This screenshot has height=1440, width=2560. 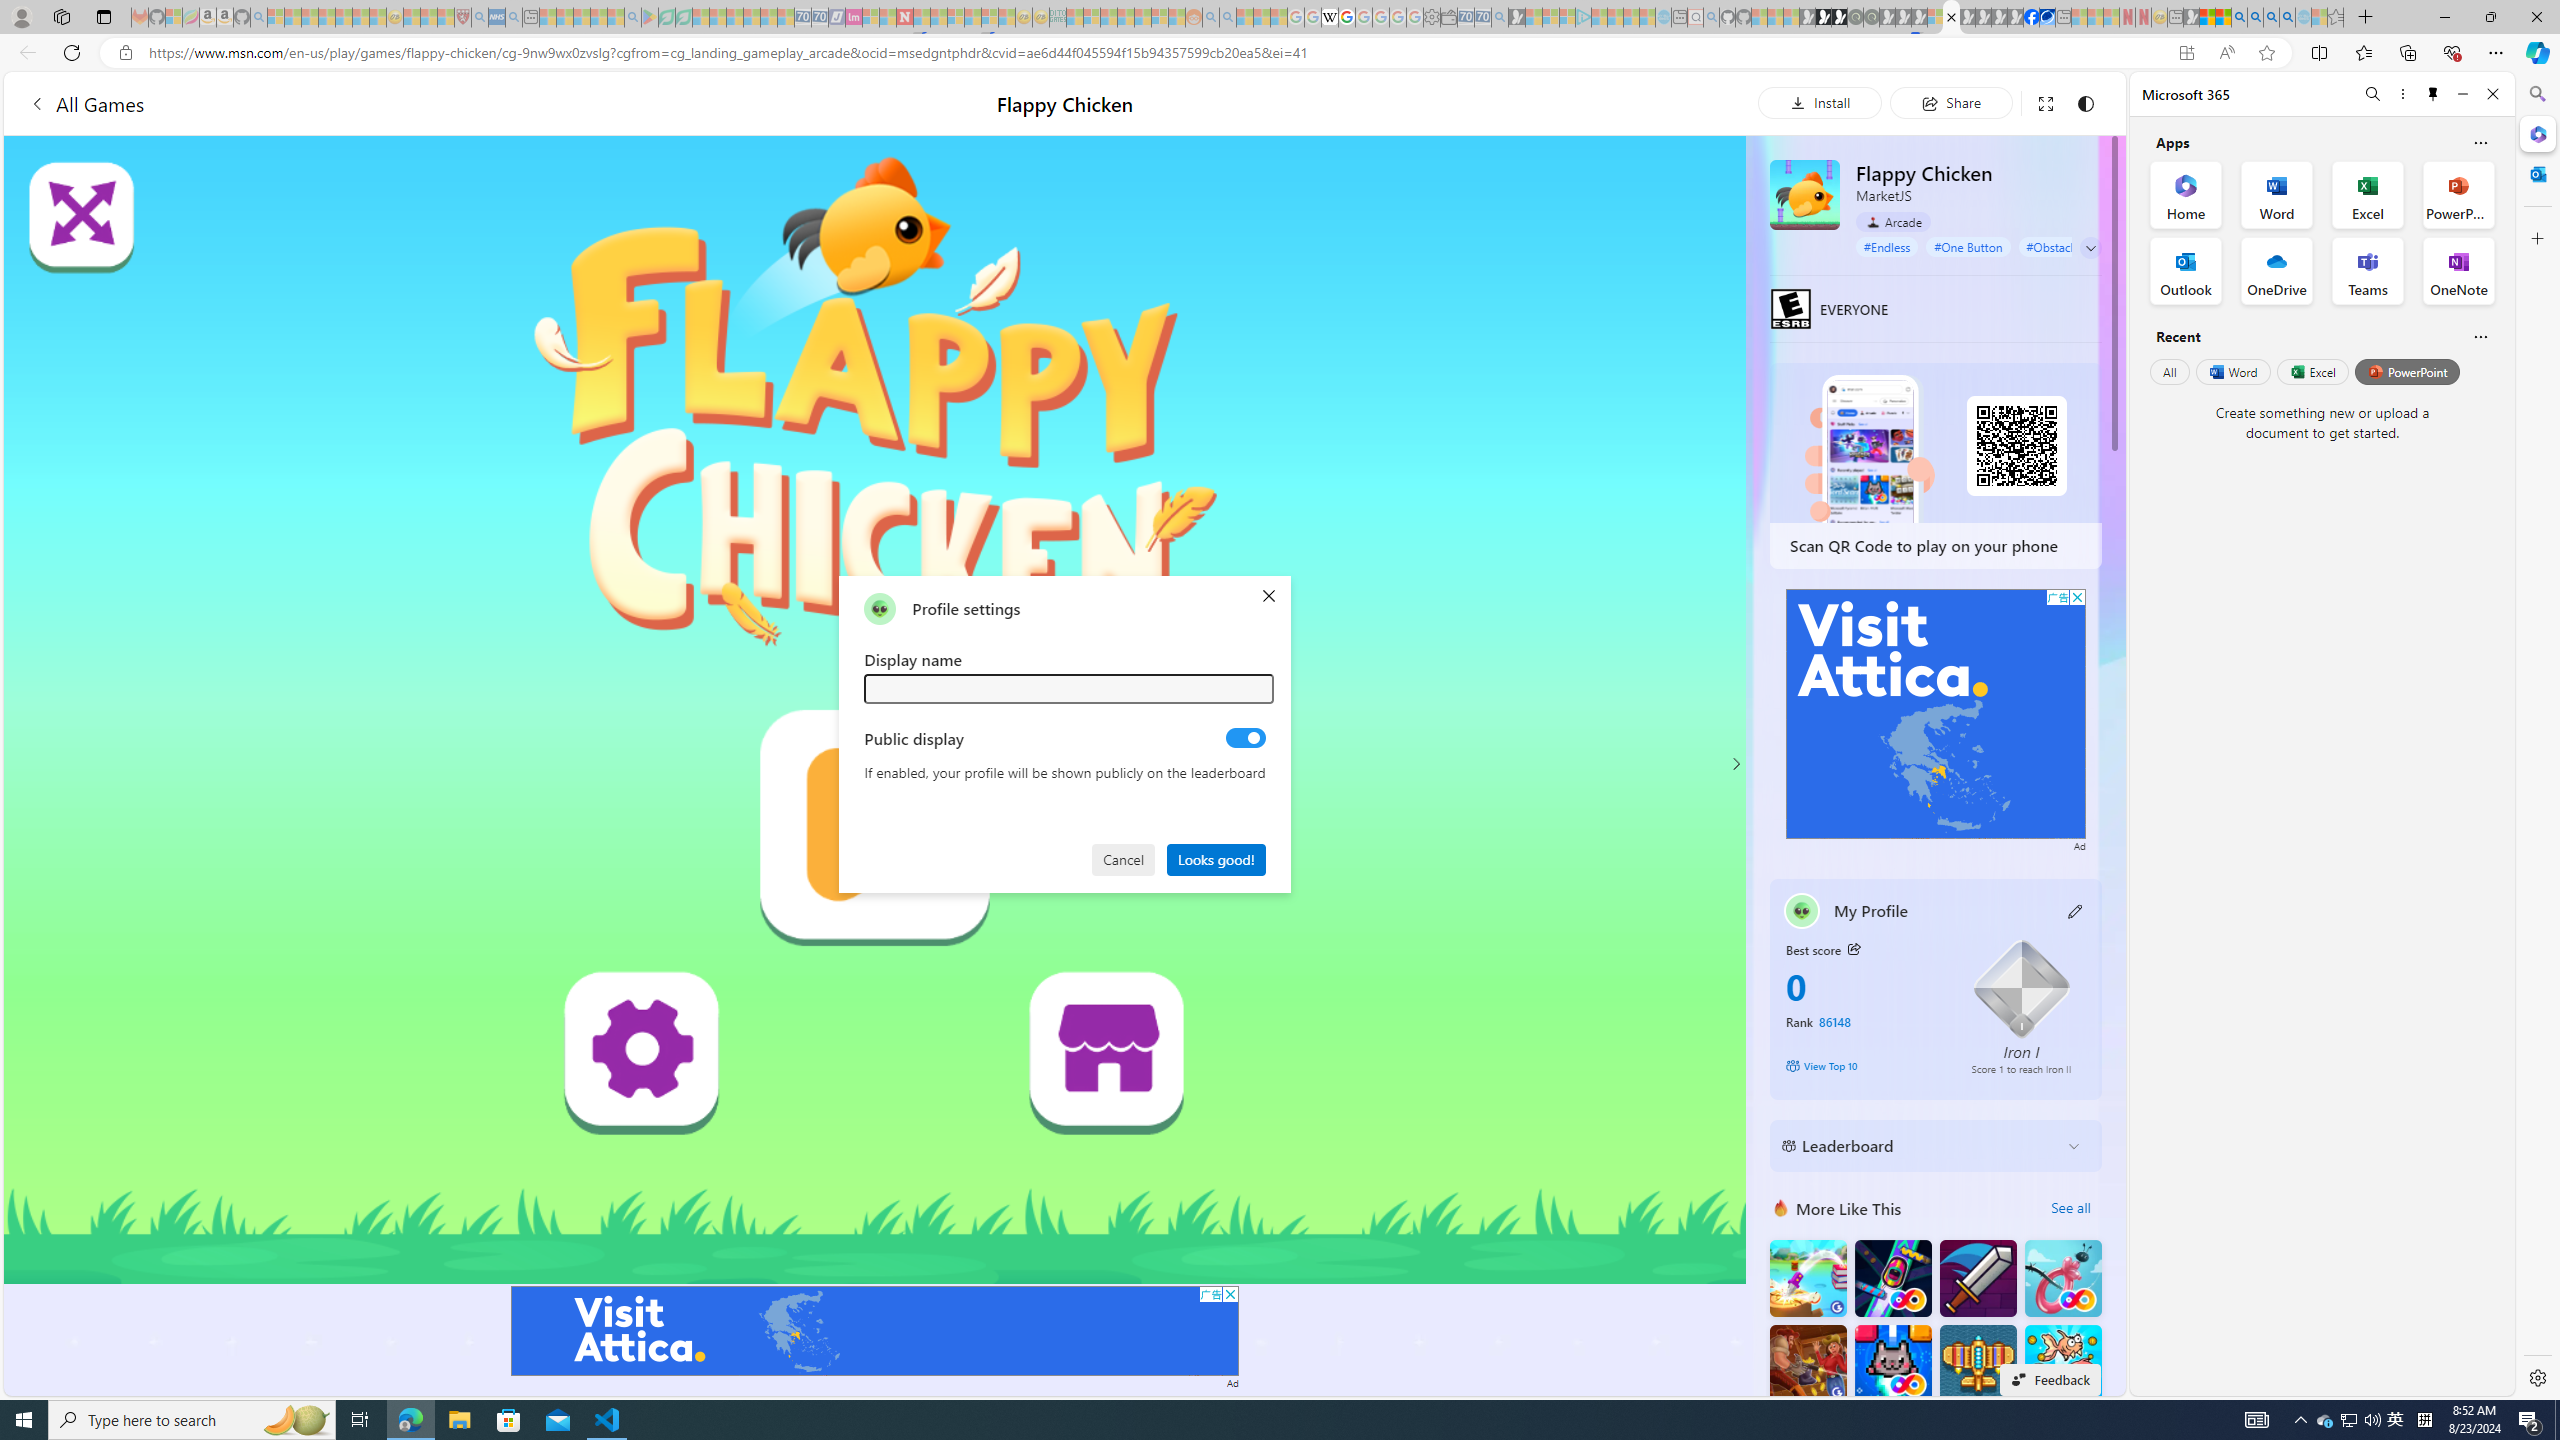 I want to click on Target page - Wikipedia, so click(x=1330, y=17).